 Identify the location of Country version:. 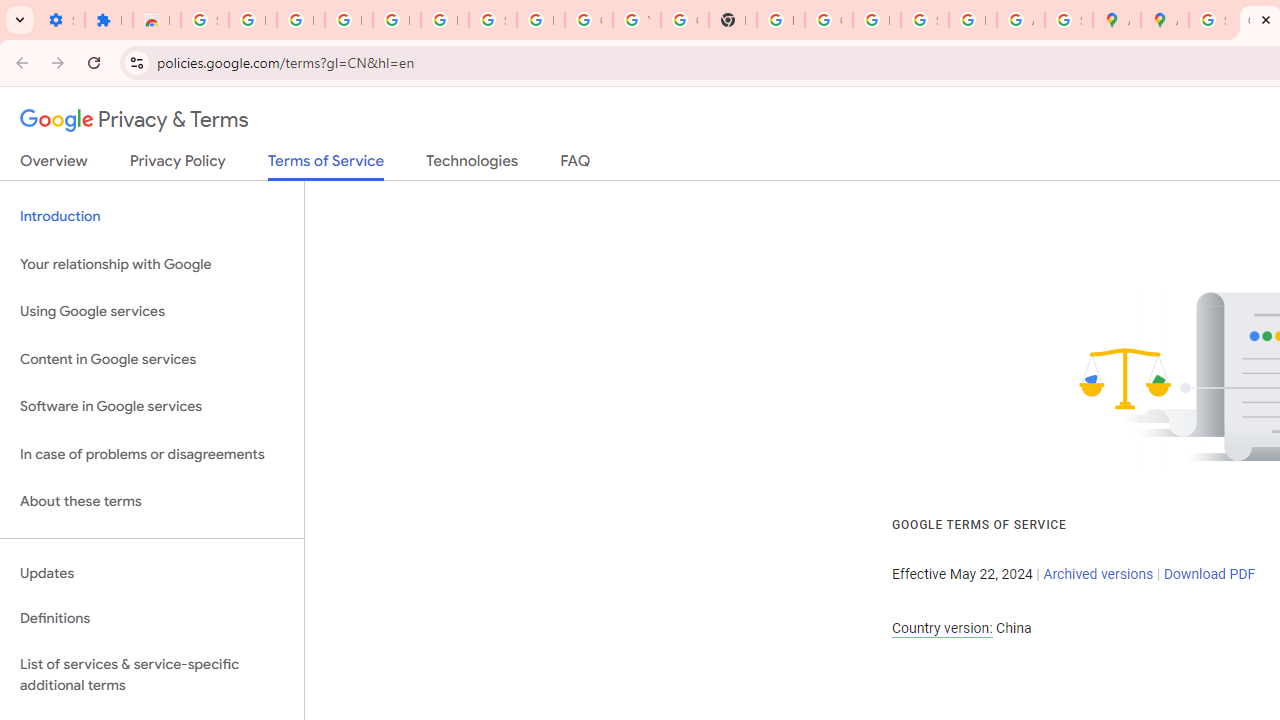
(942, 628).